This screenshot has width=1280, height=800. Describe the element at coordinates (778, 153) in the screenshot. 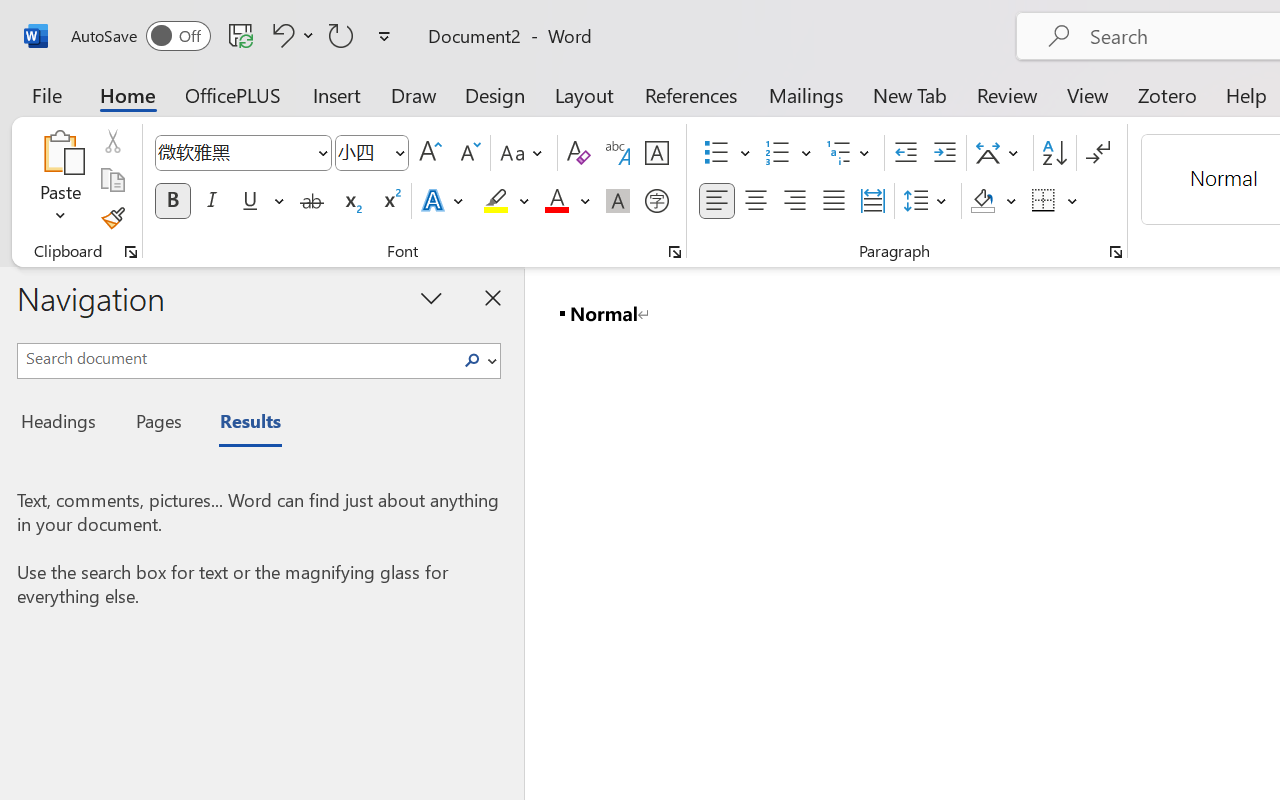

I see `Numbering` at that location.